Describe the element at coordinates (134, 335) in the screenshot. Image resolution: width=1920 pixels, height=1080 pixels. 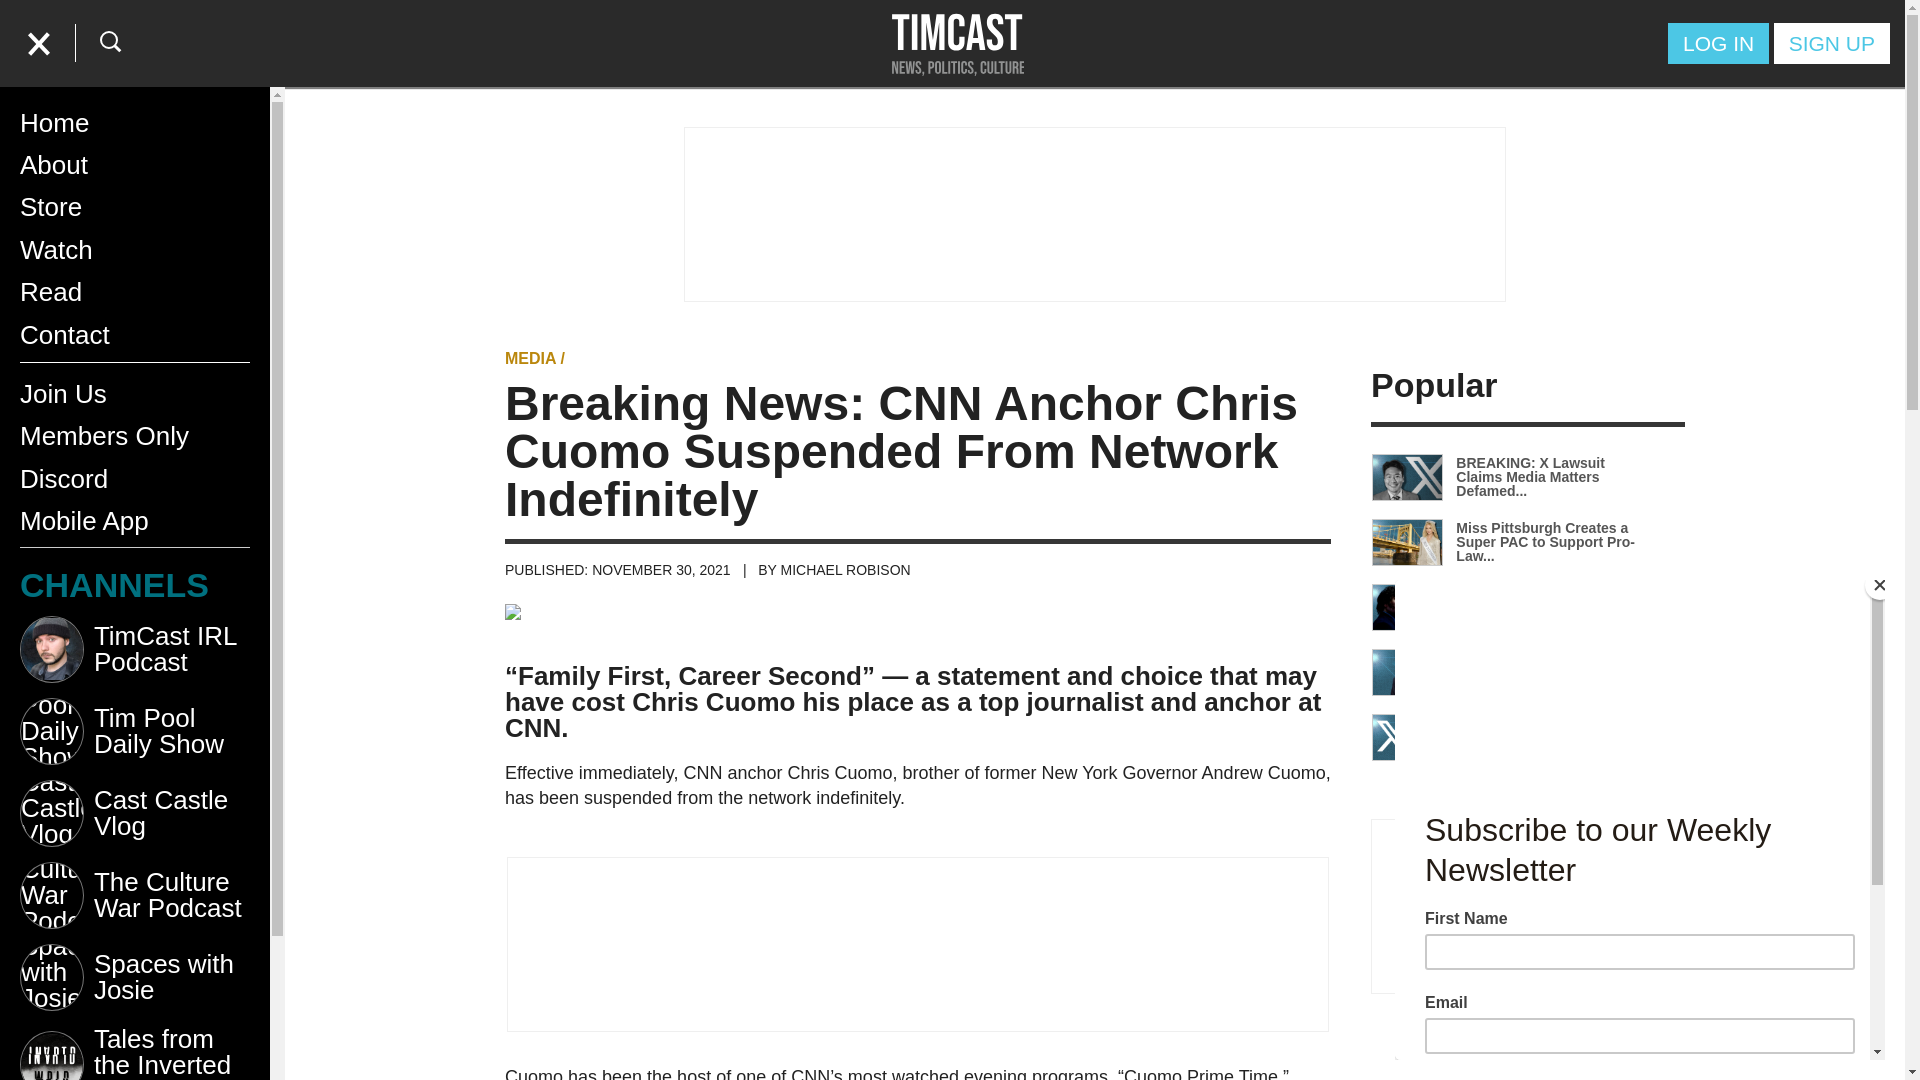
I see `Contact` at that location.